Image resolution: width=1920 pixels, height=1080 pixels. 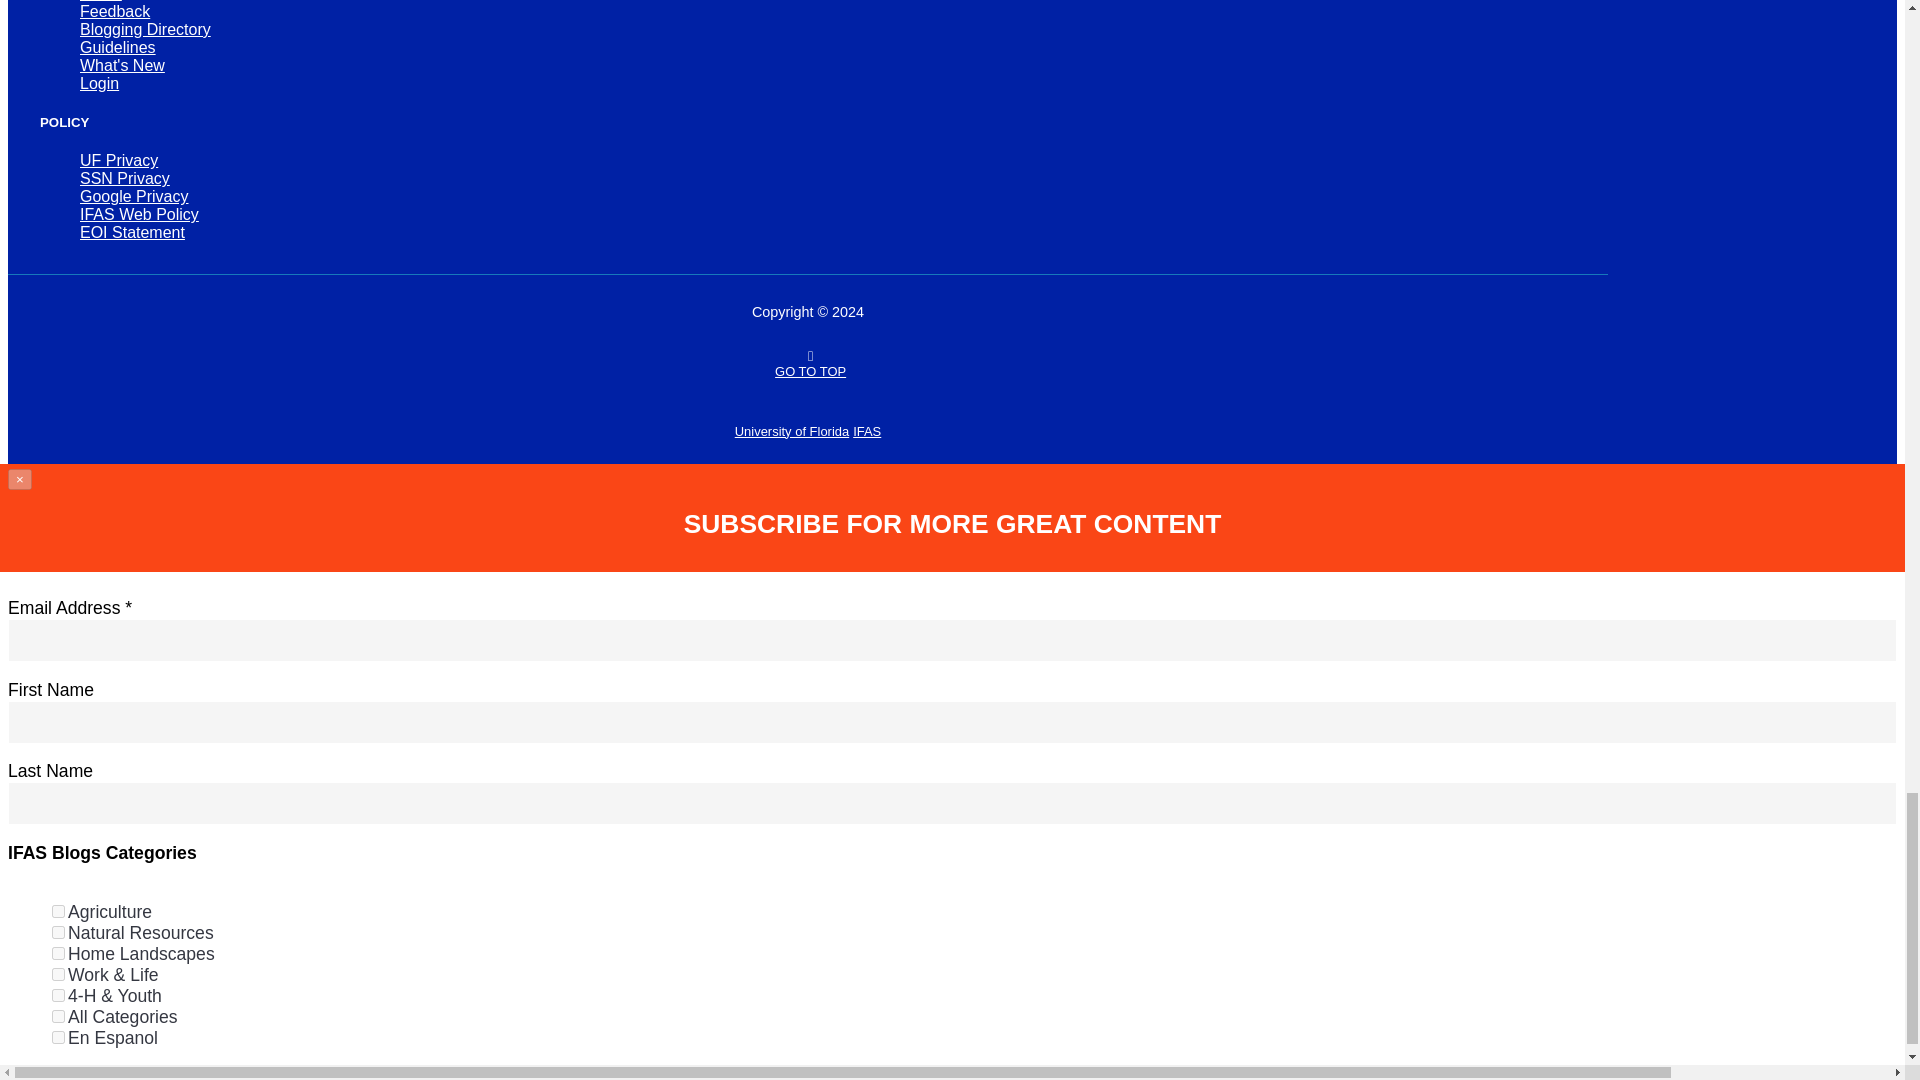 What do you see at coordinates (58, 1038) in the screenshot?
I see `64` at bounding box center [58, 1038].